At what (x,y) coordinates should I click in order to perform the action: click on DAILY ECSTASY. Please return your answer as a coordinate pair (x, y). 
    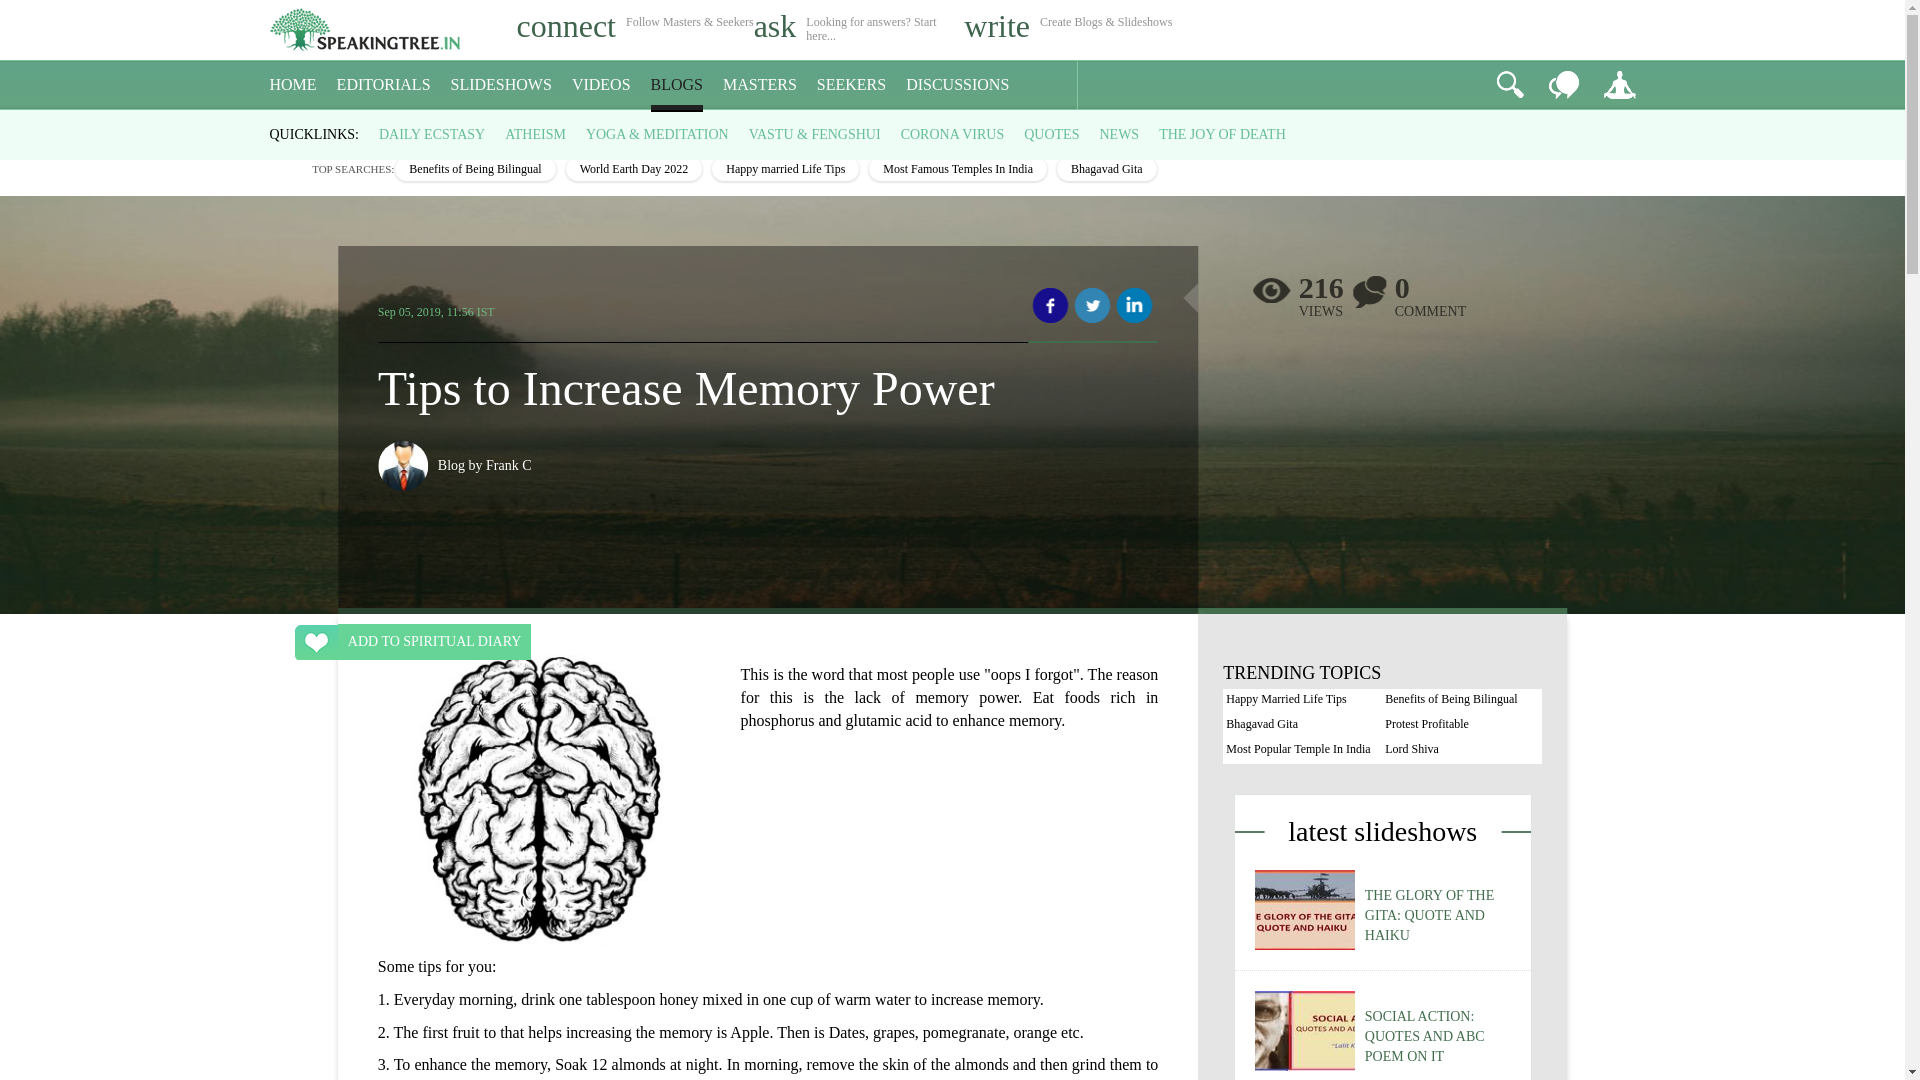
    Looking at the image, I should click on (432, 134).